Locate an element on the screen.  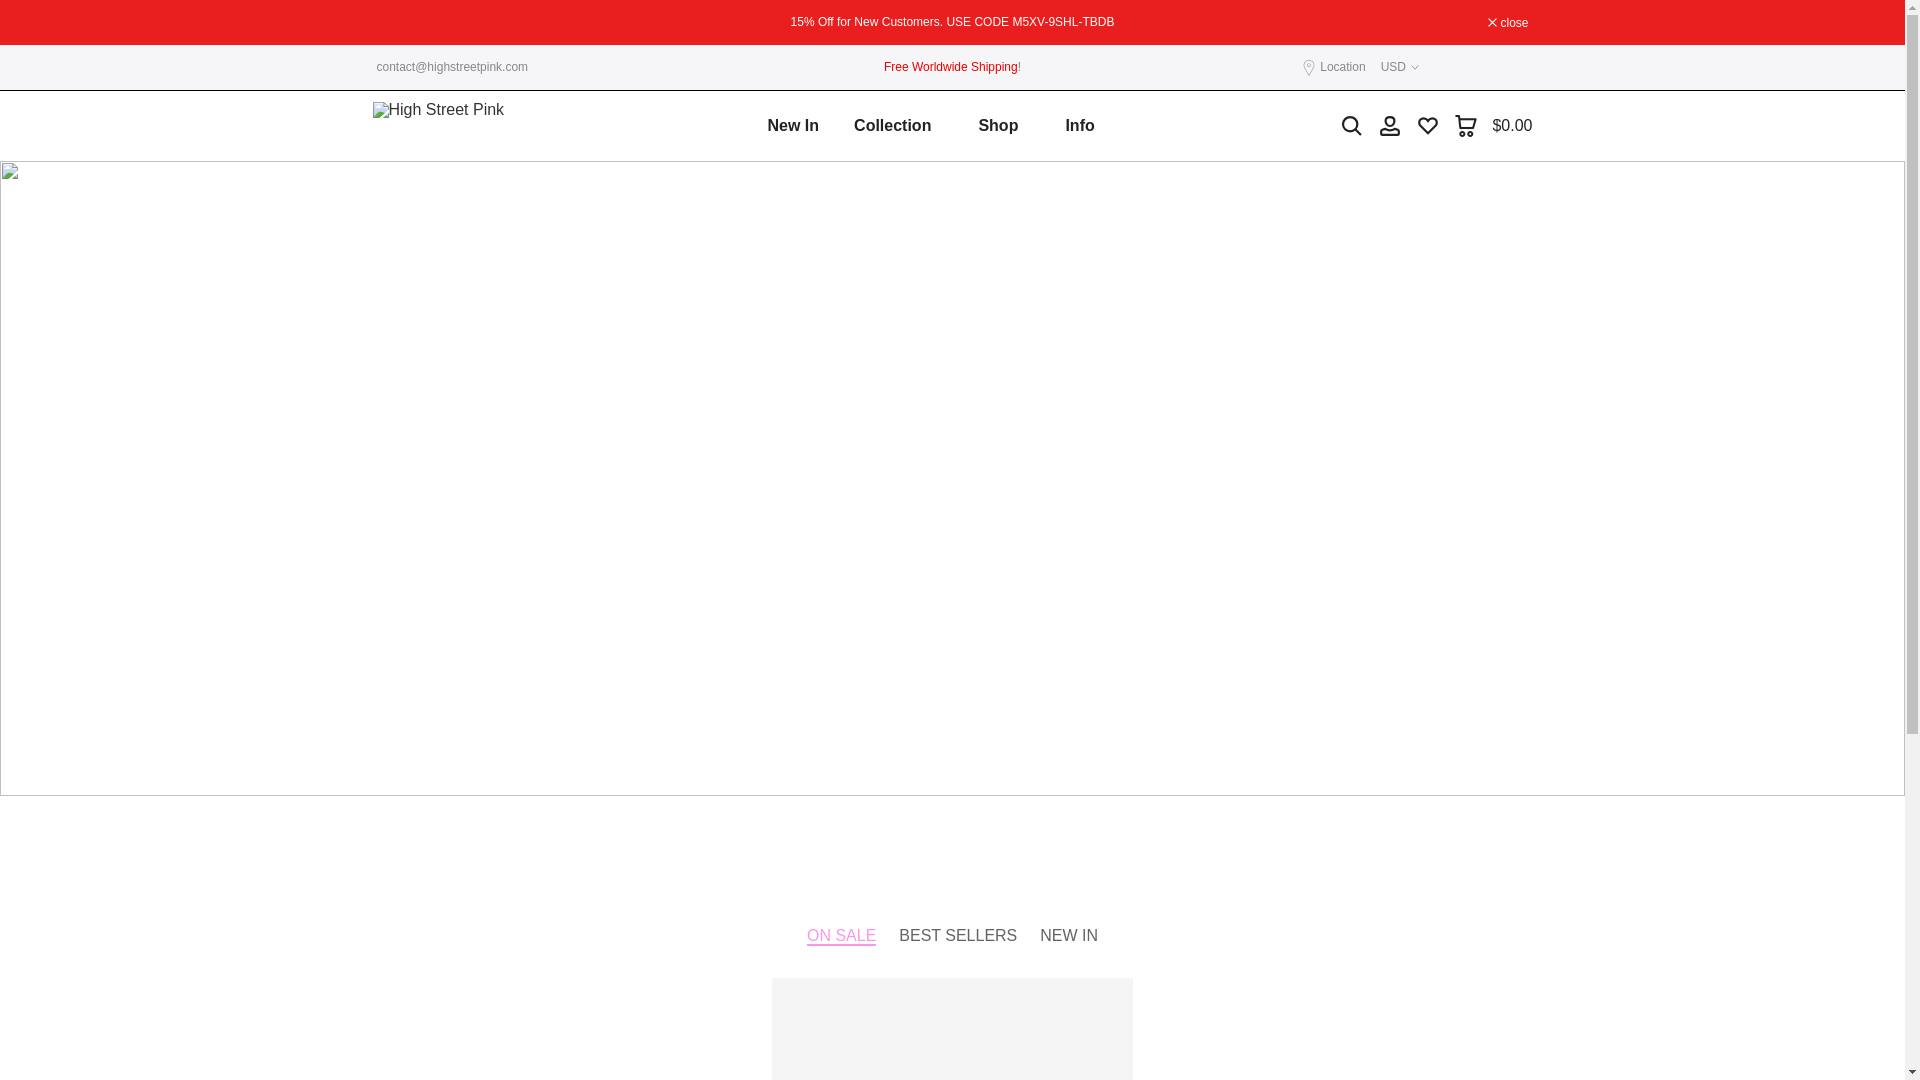
Location is located at coordinates (1342, 67).